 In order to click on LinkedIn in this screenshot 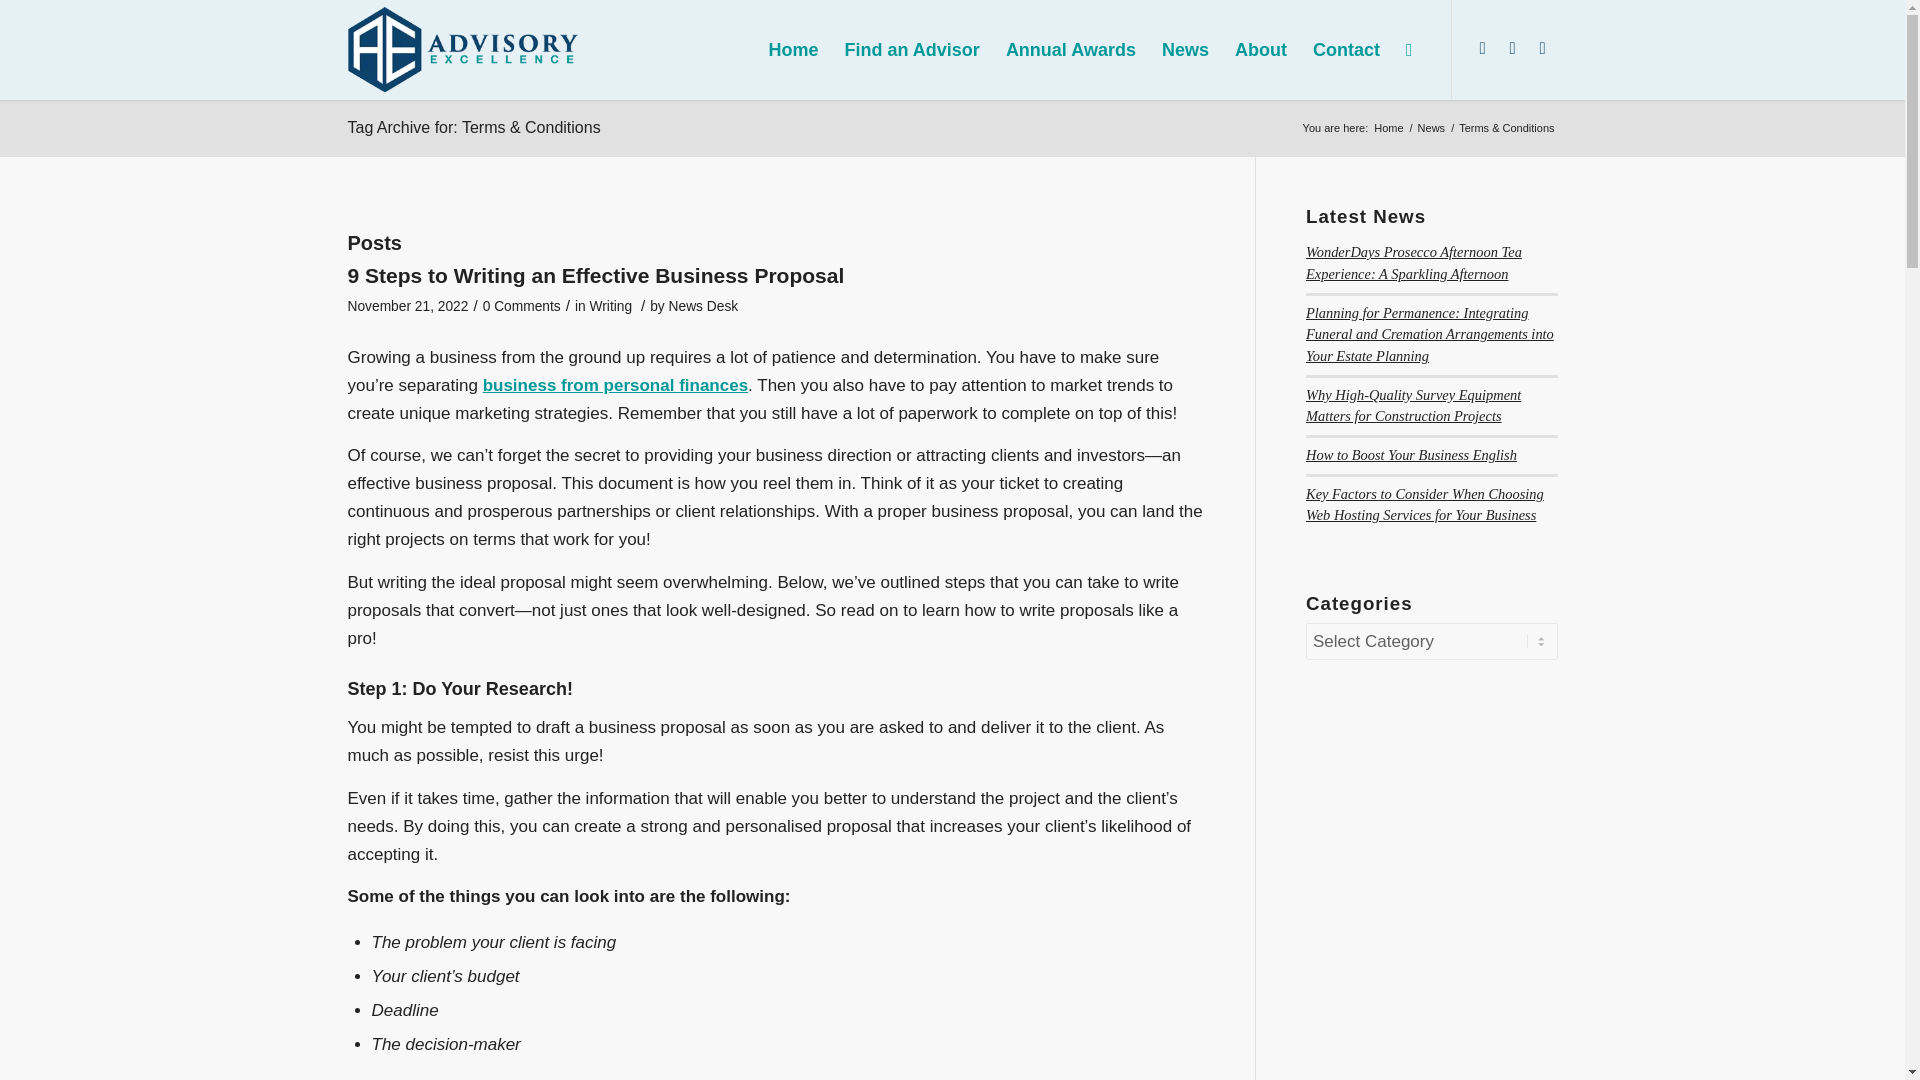, I will do `click(1482, 48)`.